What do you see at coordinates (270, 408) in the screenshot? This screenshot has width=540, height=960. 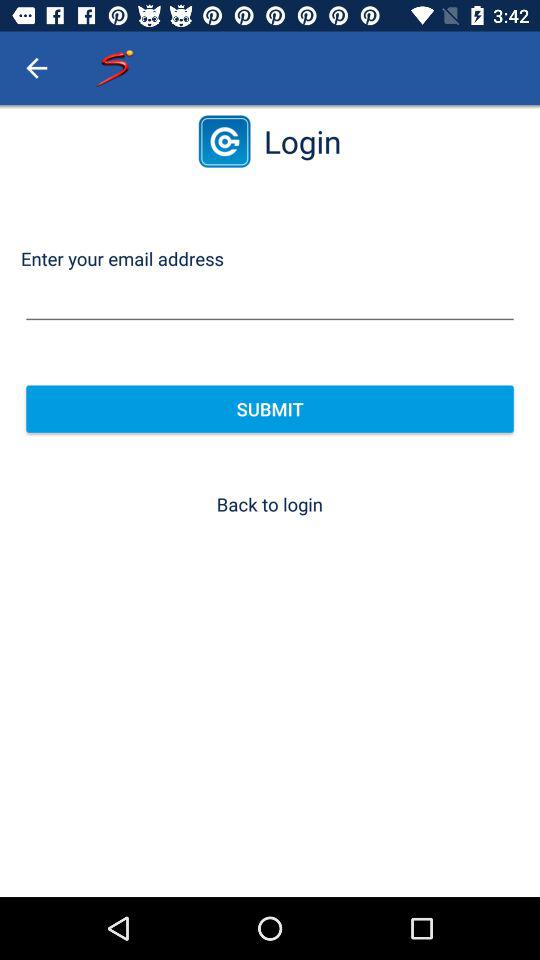 I see `click submit icon` at bounding box center [270, 408].